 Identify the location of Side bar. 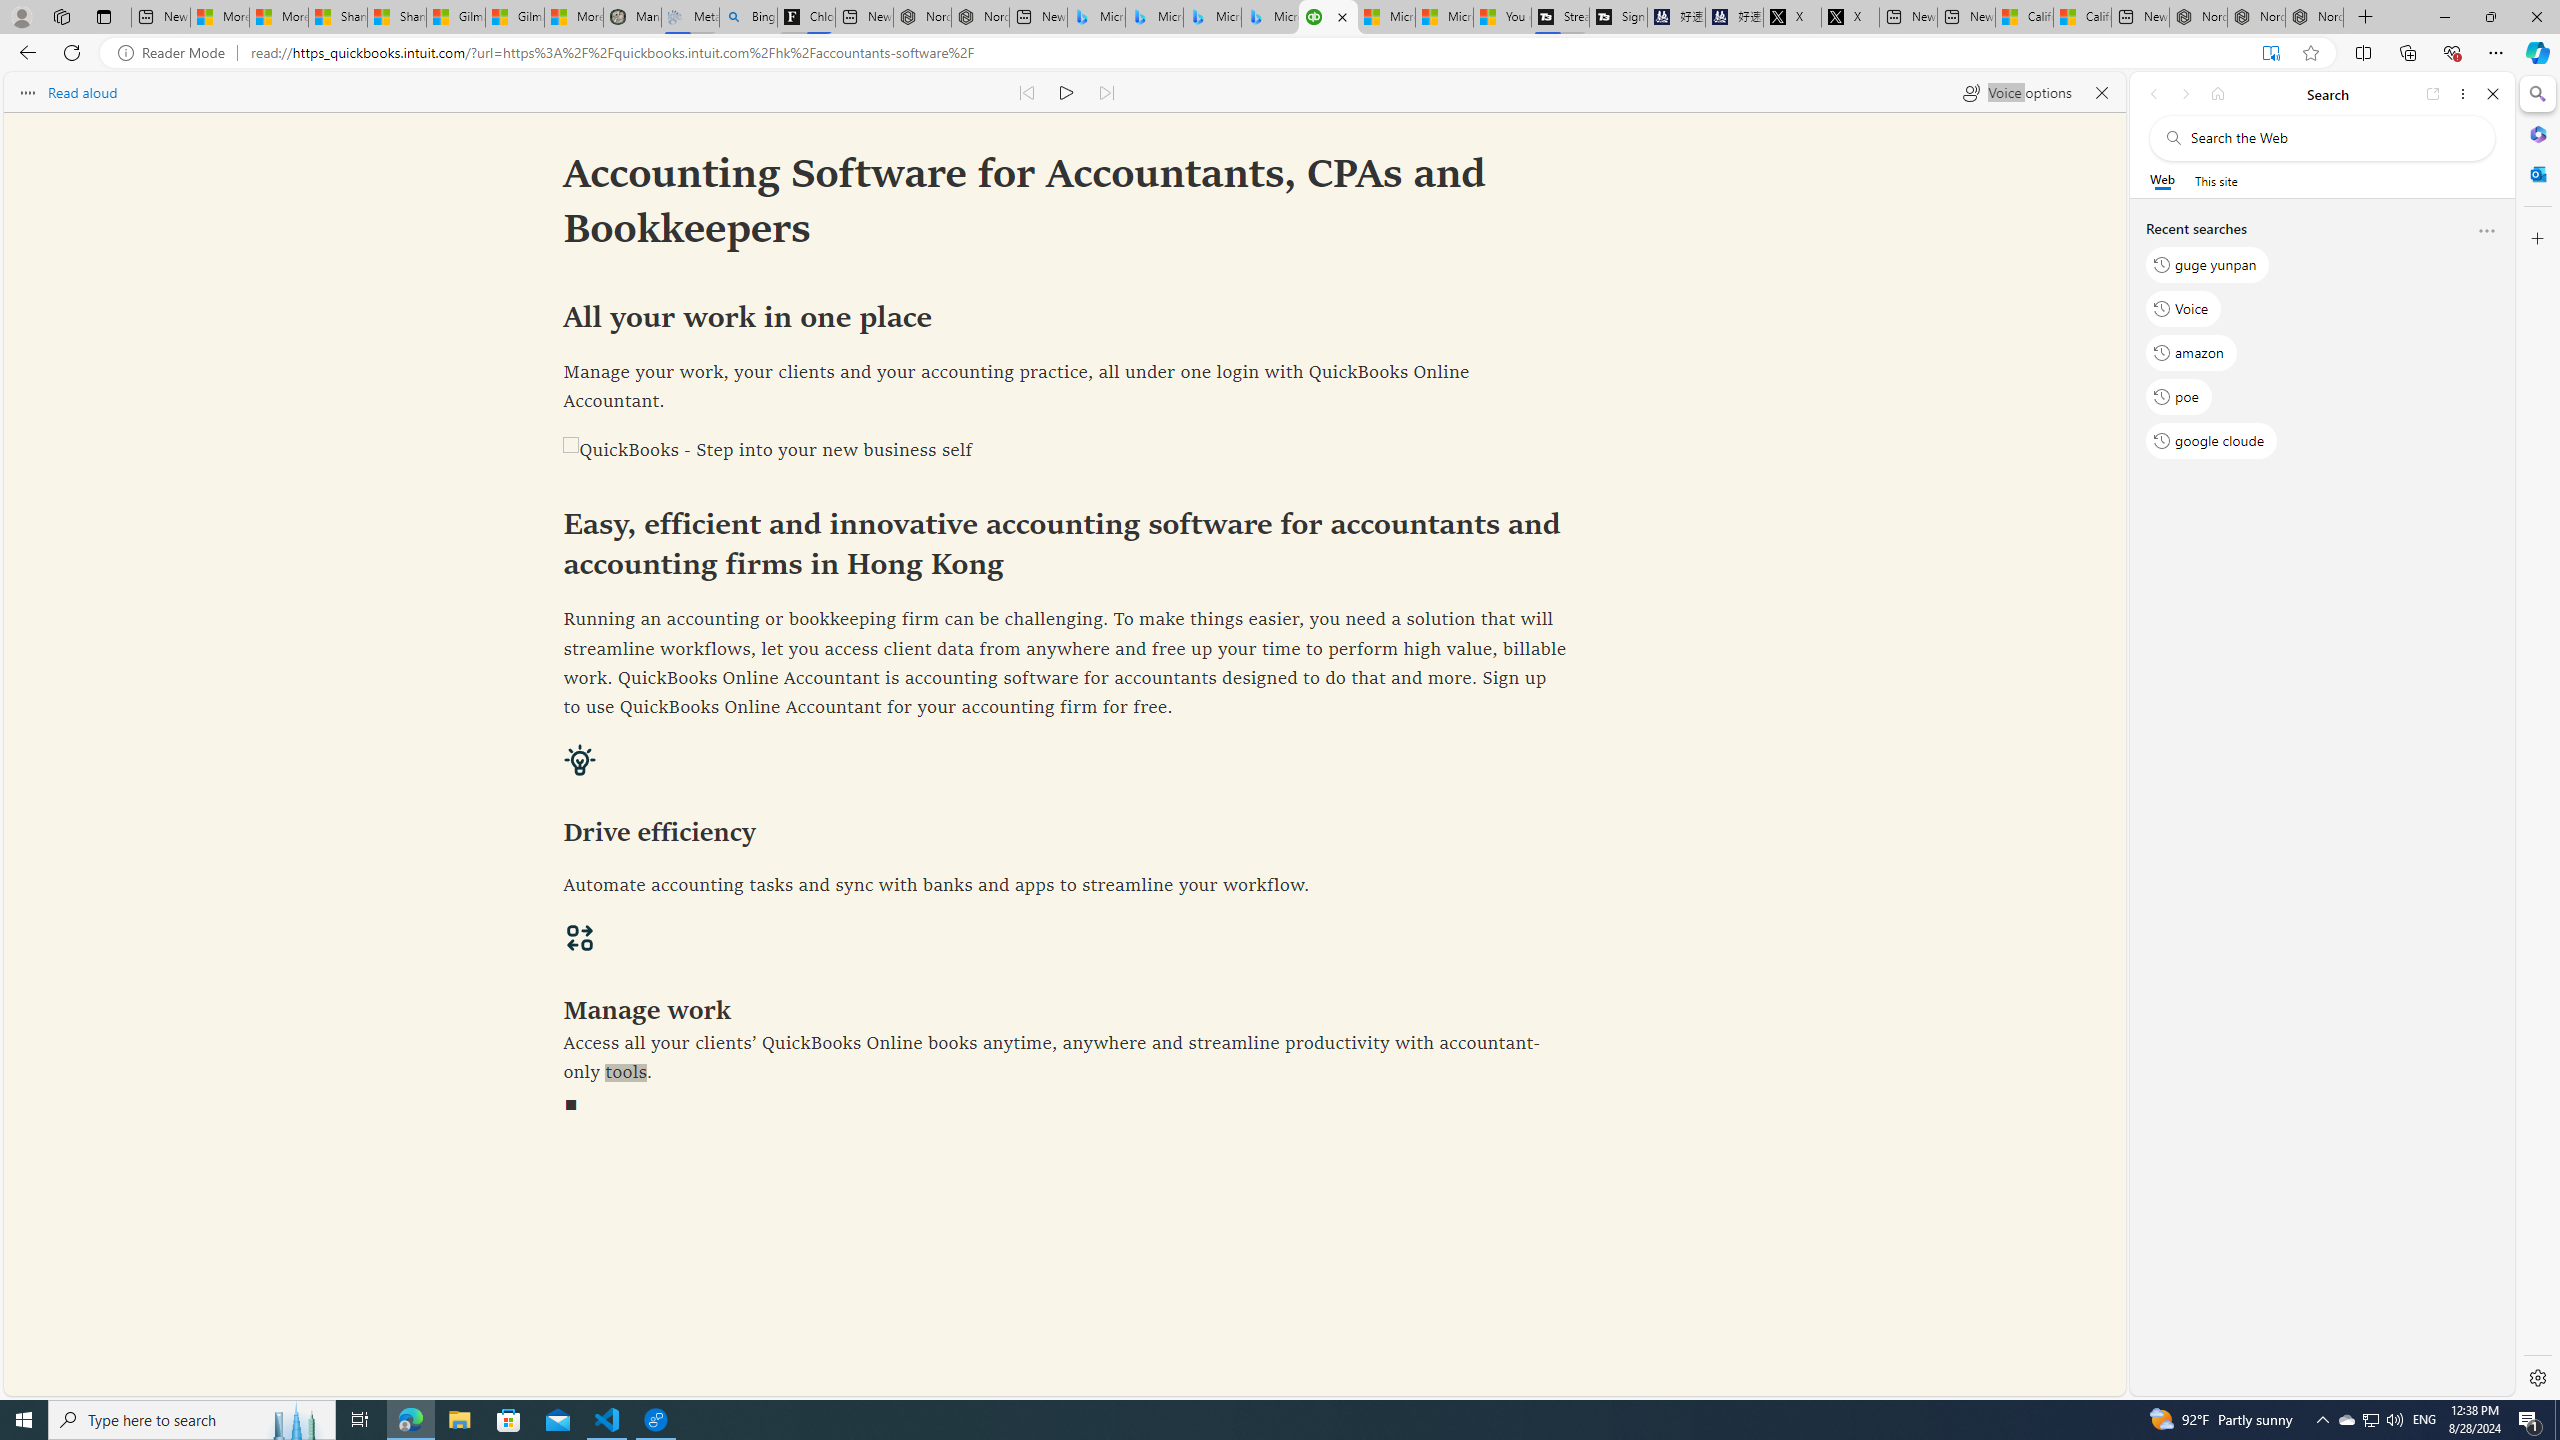
(2538, 736).